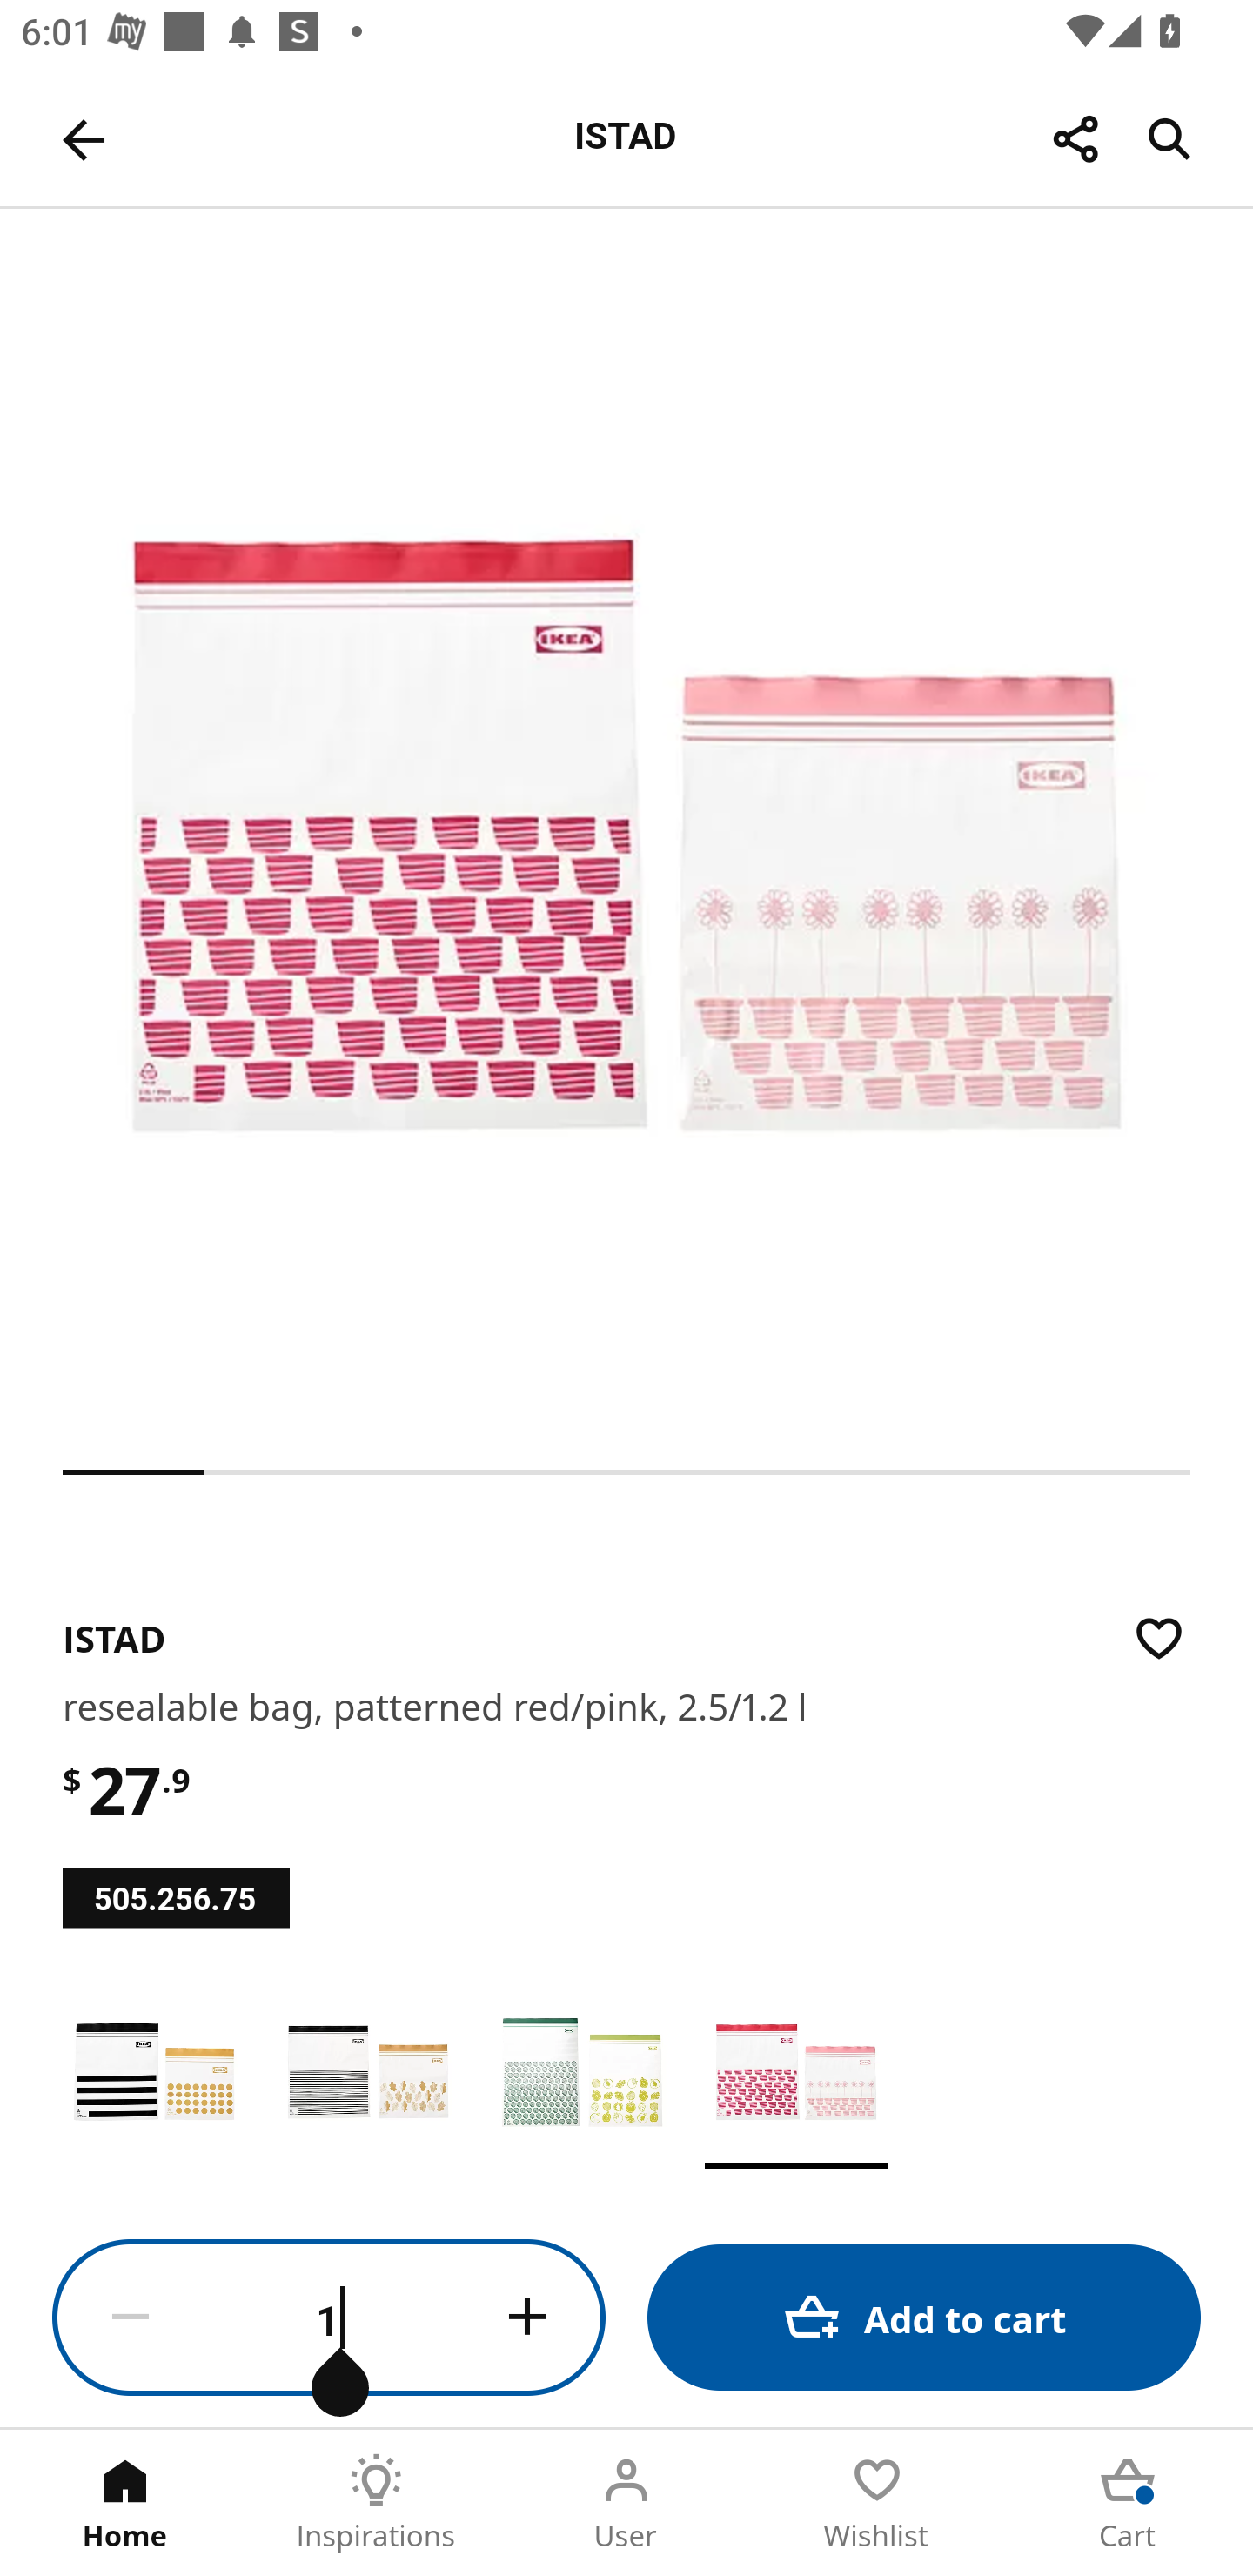 The width and height of the screenshot is (1253, 2576). I want to click on Cart
Tab 5 of 5, so click(1128, 2503).